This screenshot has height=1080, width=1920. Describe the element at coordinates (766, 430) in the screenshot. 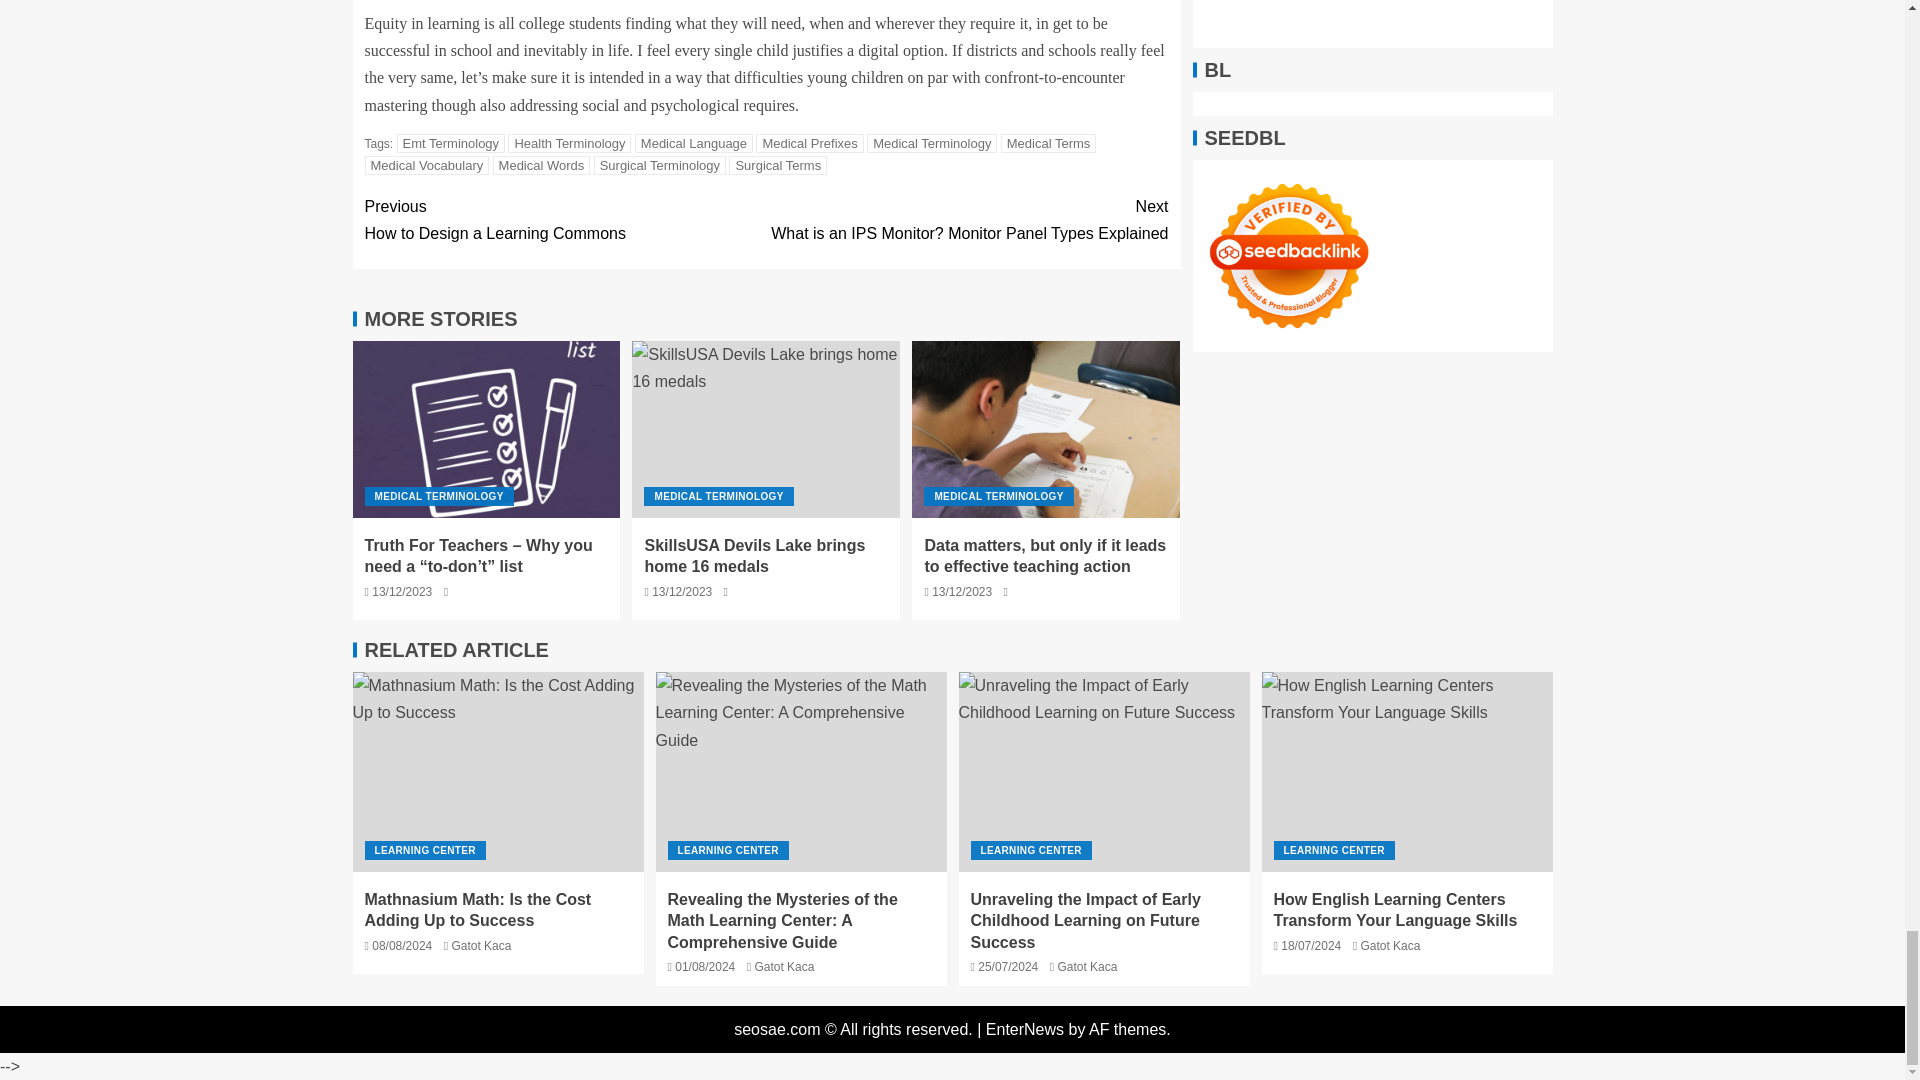

I see `SkillsUSA Devils Lake brings home 16 medals` at that location.